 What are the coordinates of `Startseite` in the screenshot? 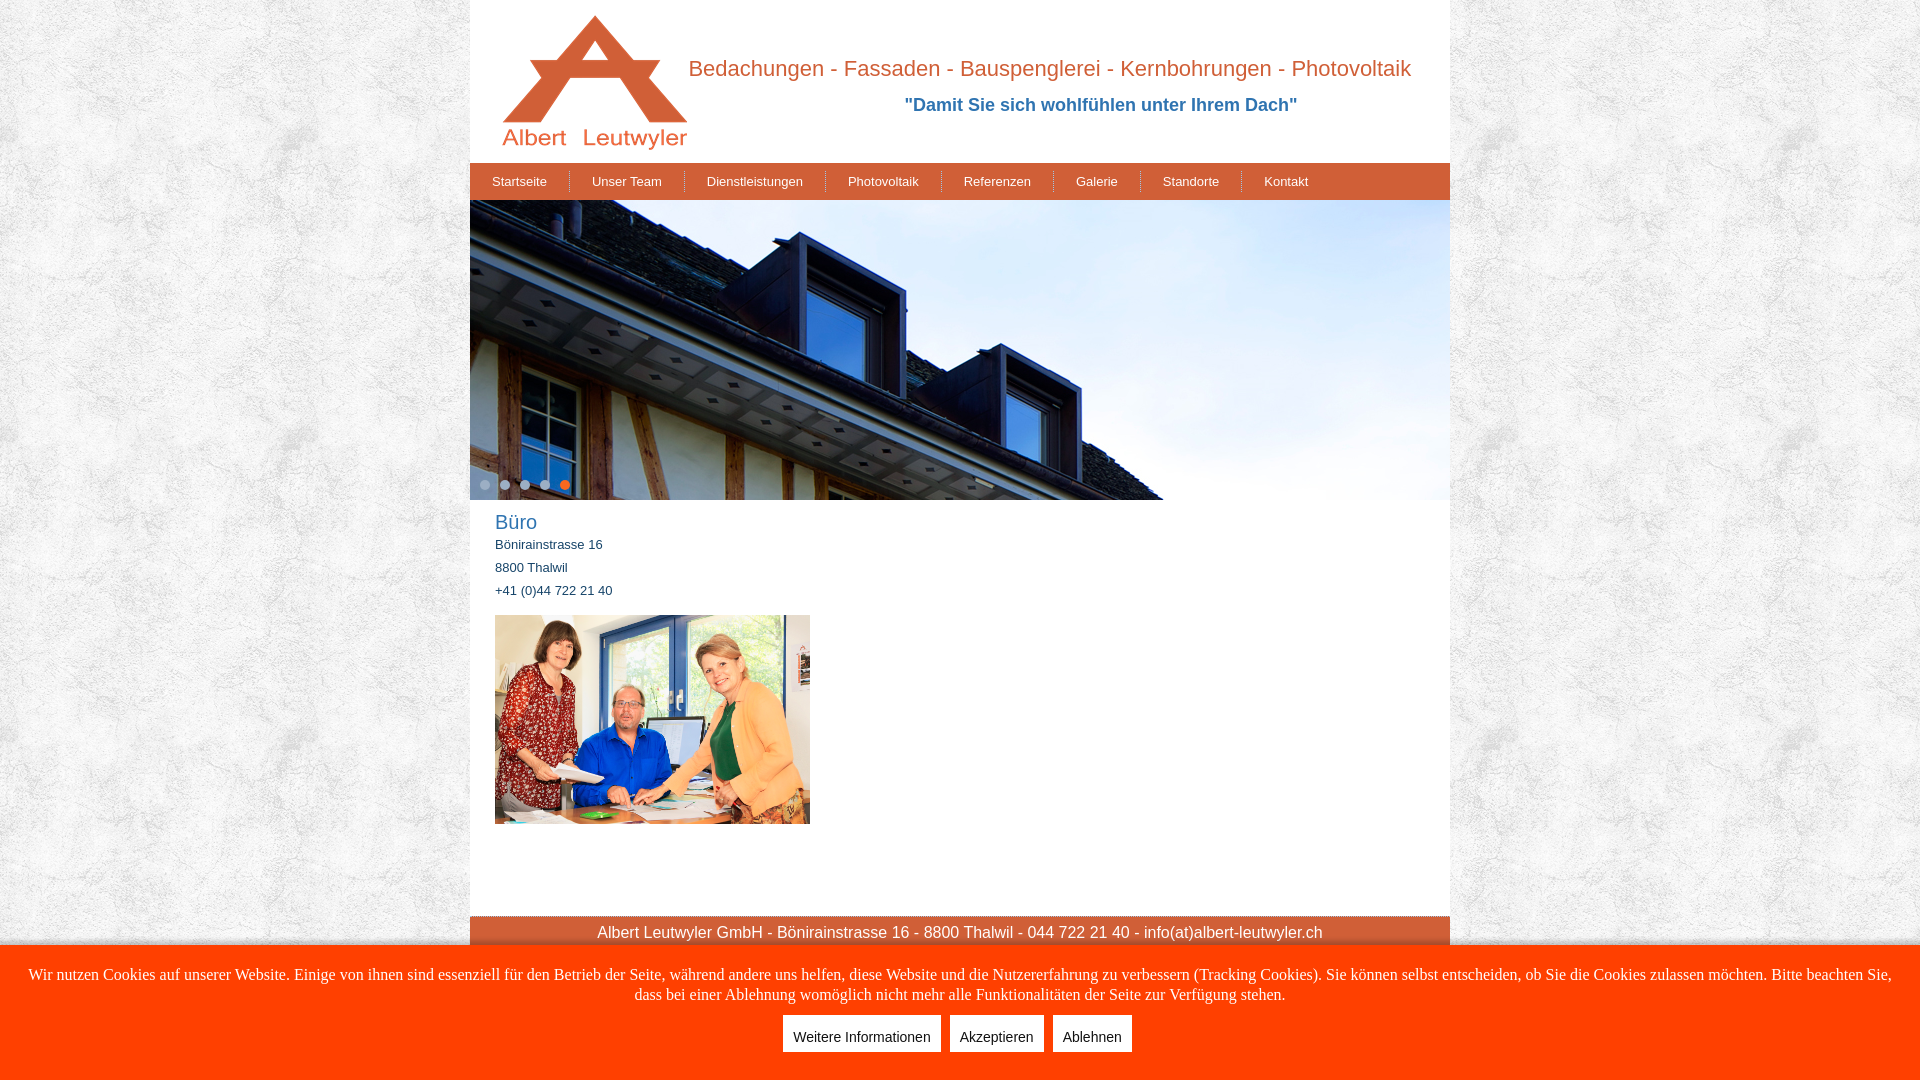 It's located at (520, 182).